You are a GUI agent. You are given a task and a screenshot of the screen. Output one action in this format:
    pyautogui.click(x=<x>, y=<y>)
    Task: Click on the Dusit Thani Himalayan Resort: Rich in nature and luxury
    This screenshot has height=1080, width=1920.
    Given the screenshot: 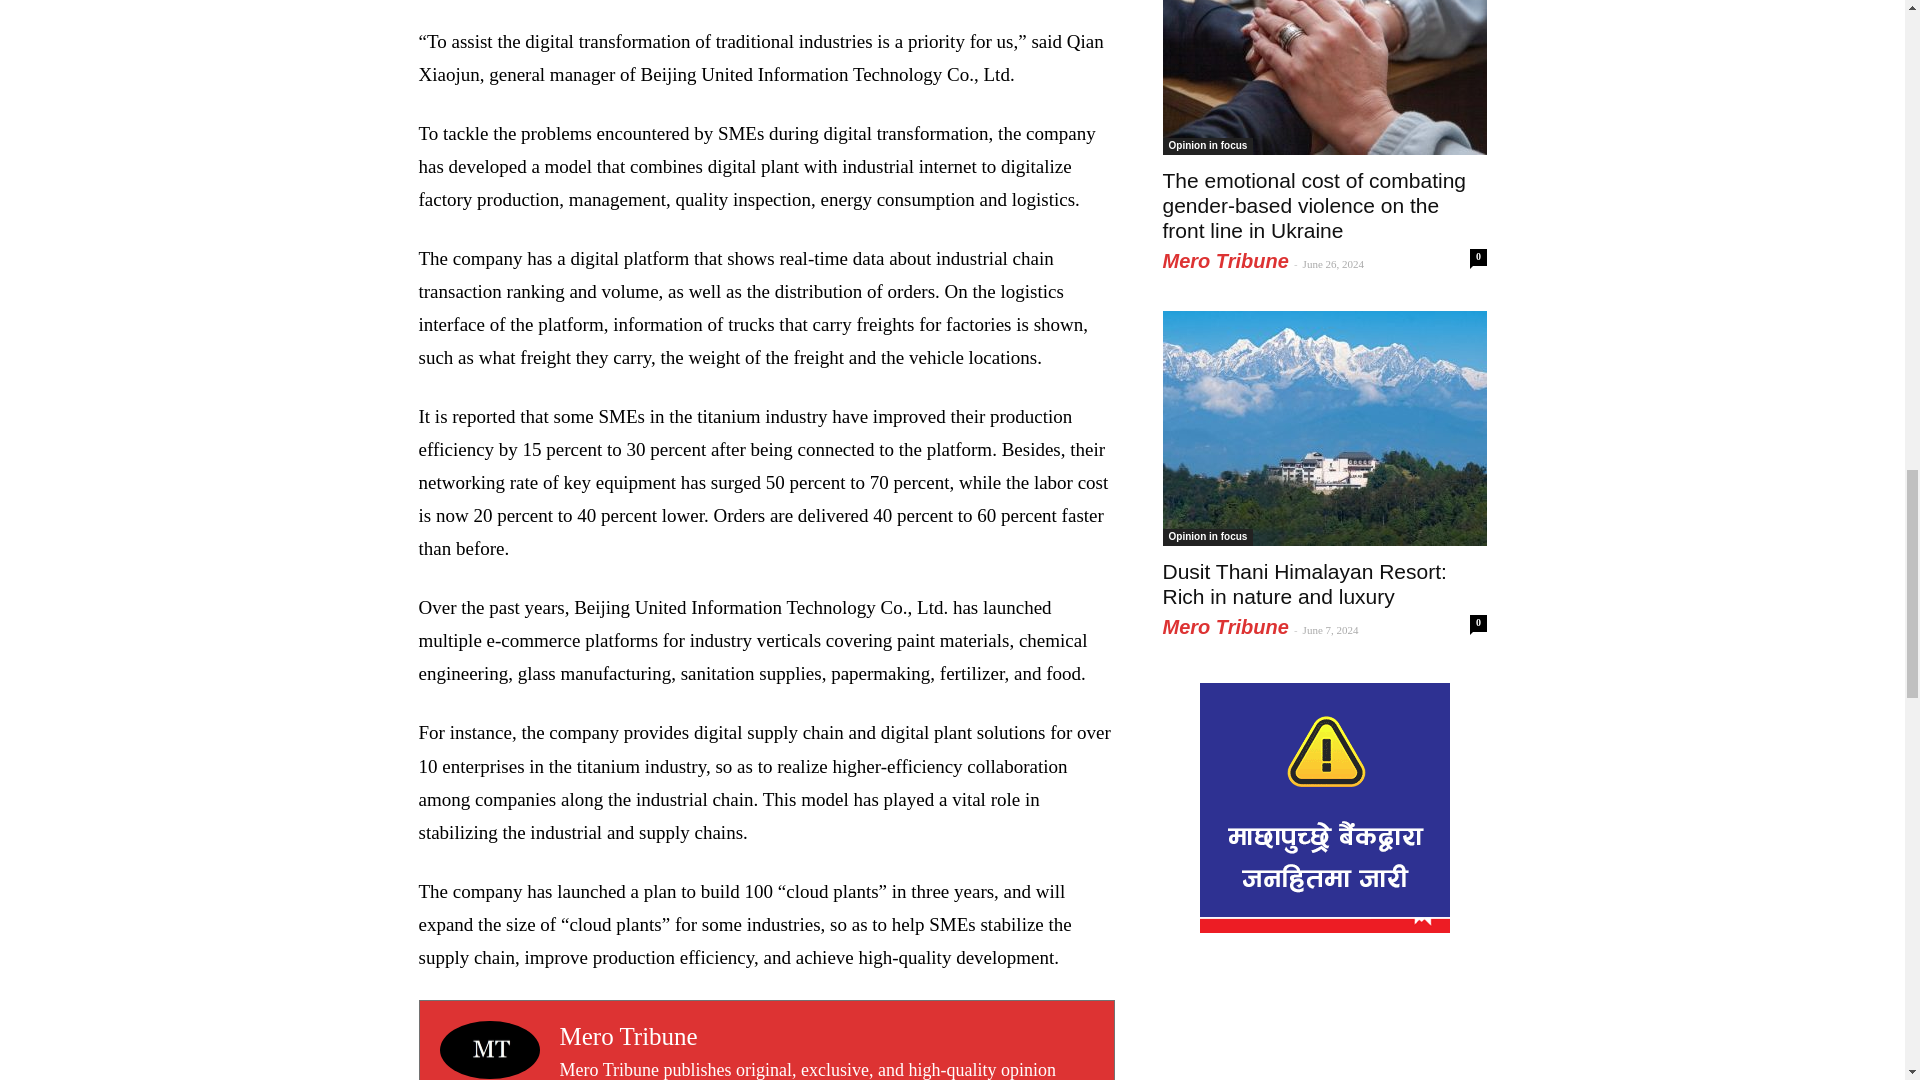 What is the action you would take?
    pyautogui.click(x=1303, y=584)
    